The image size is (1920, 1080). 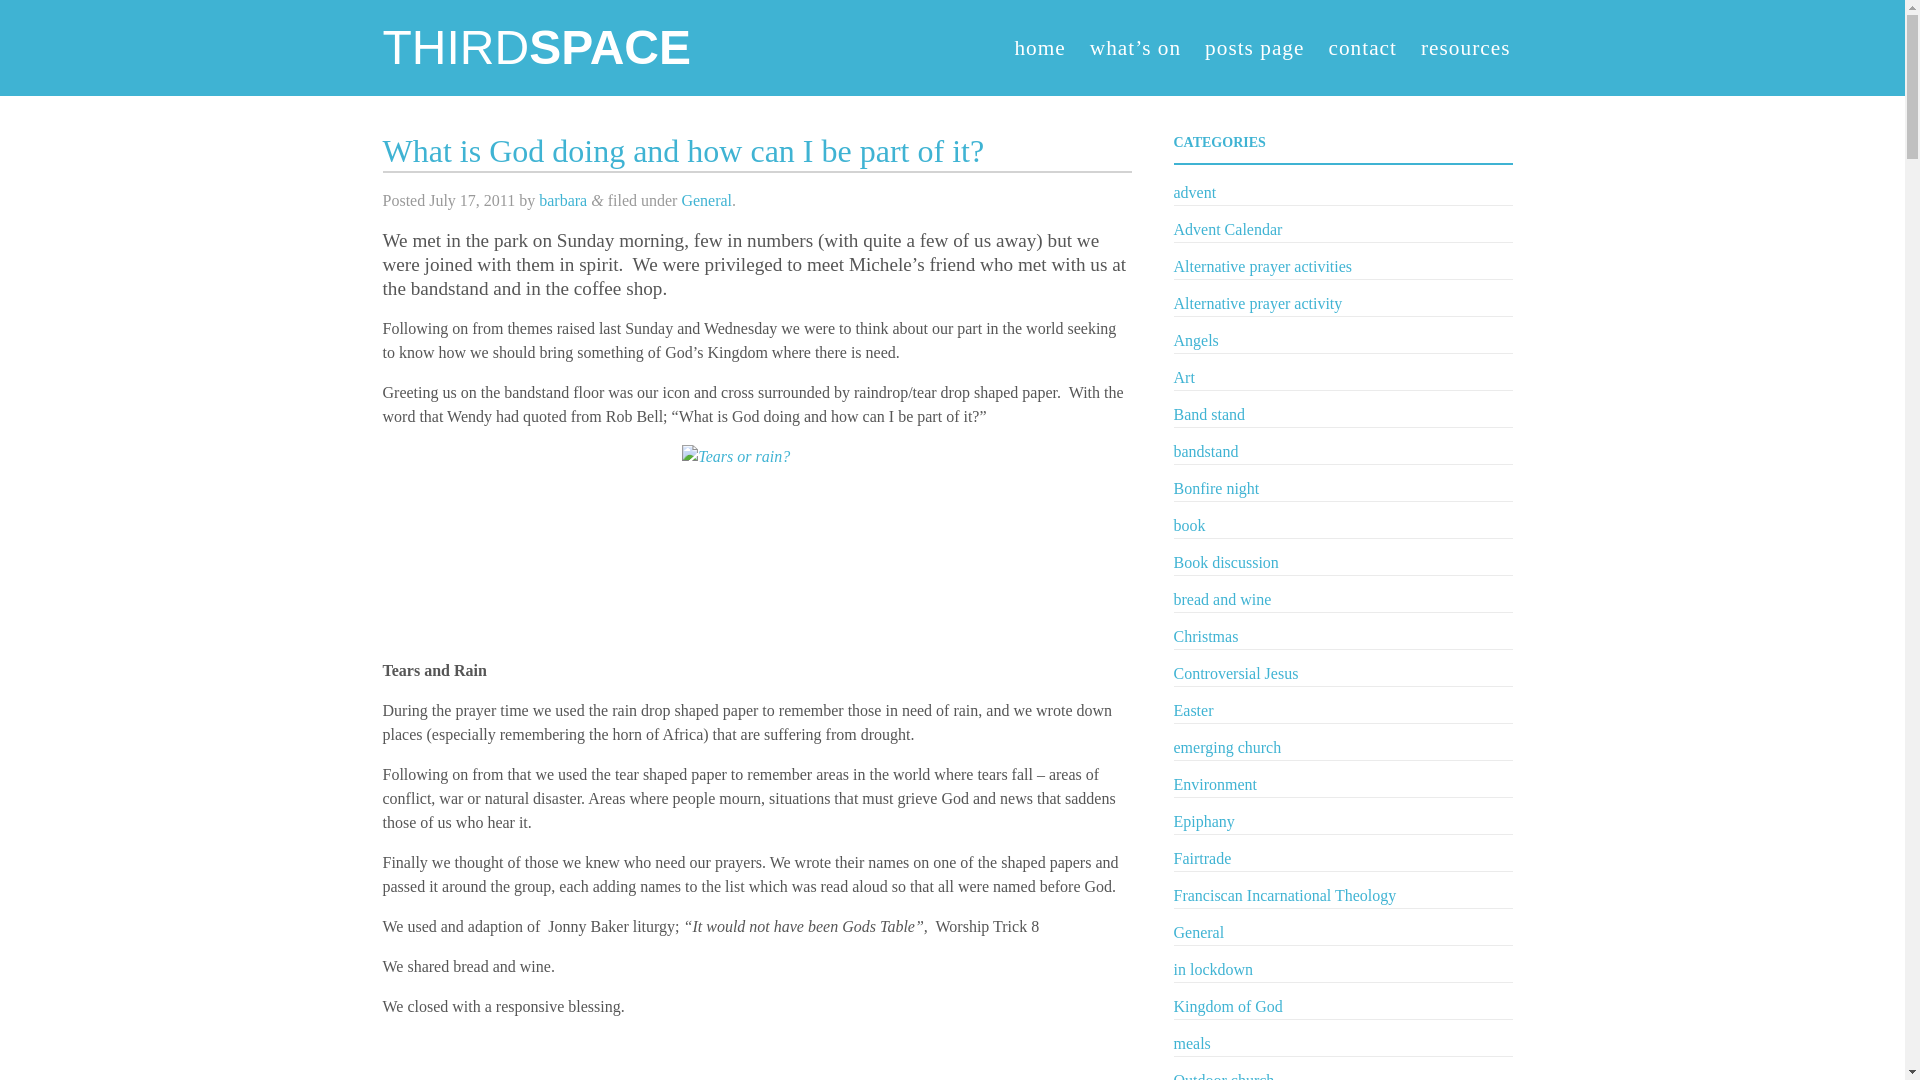 What do you see at coordinates (1210, 414) in the screenshot?
I see `Band stand` at bounding box center [1210, 414].